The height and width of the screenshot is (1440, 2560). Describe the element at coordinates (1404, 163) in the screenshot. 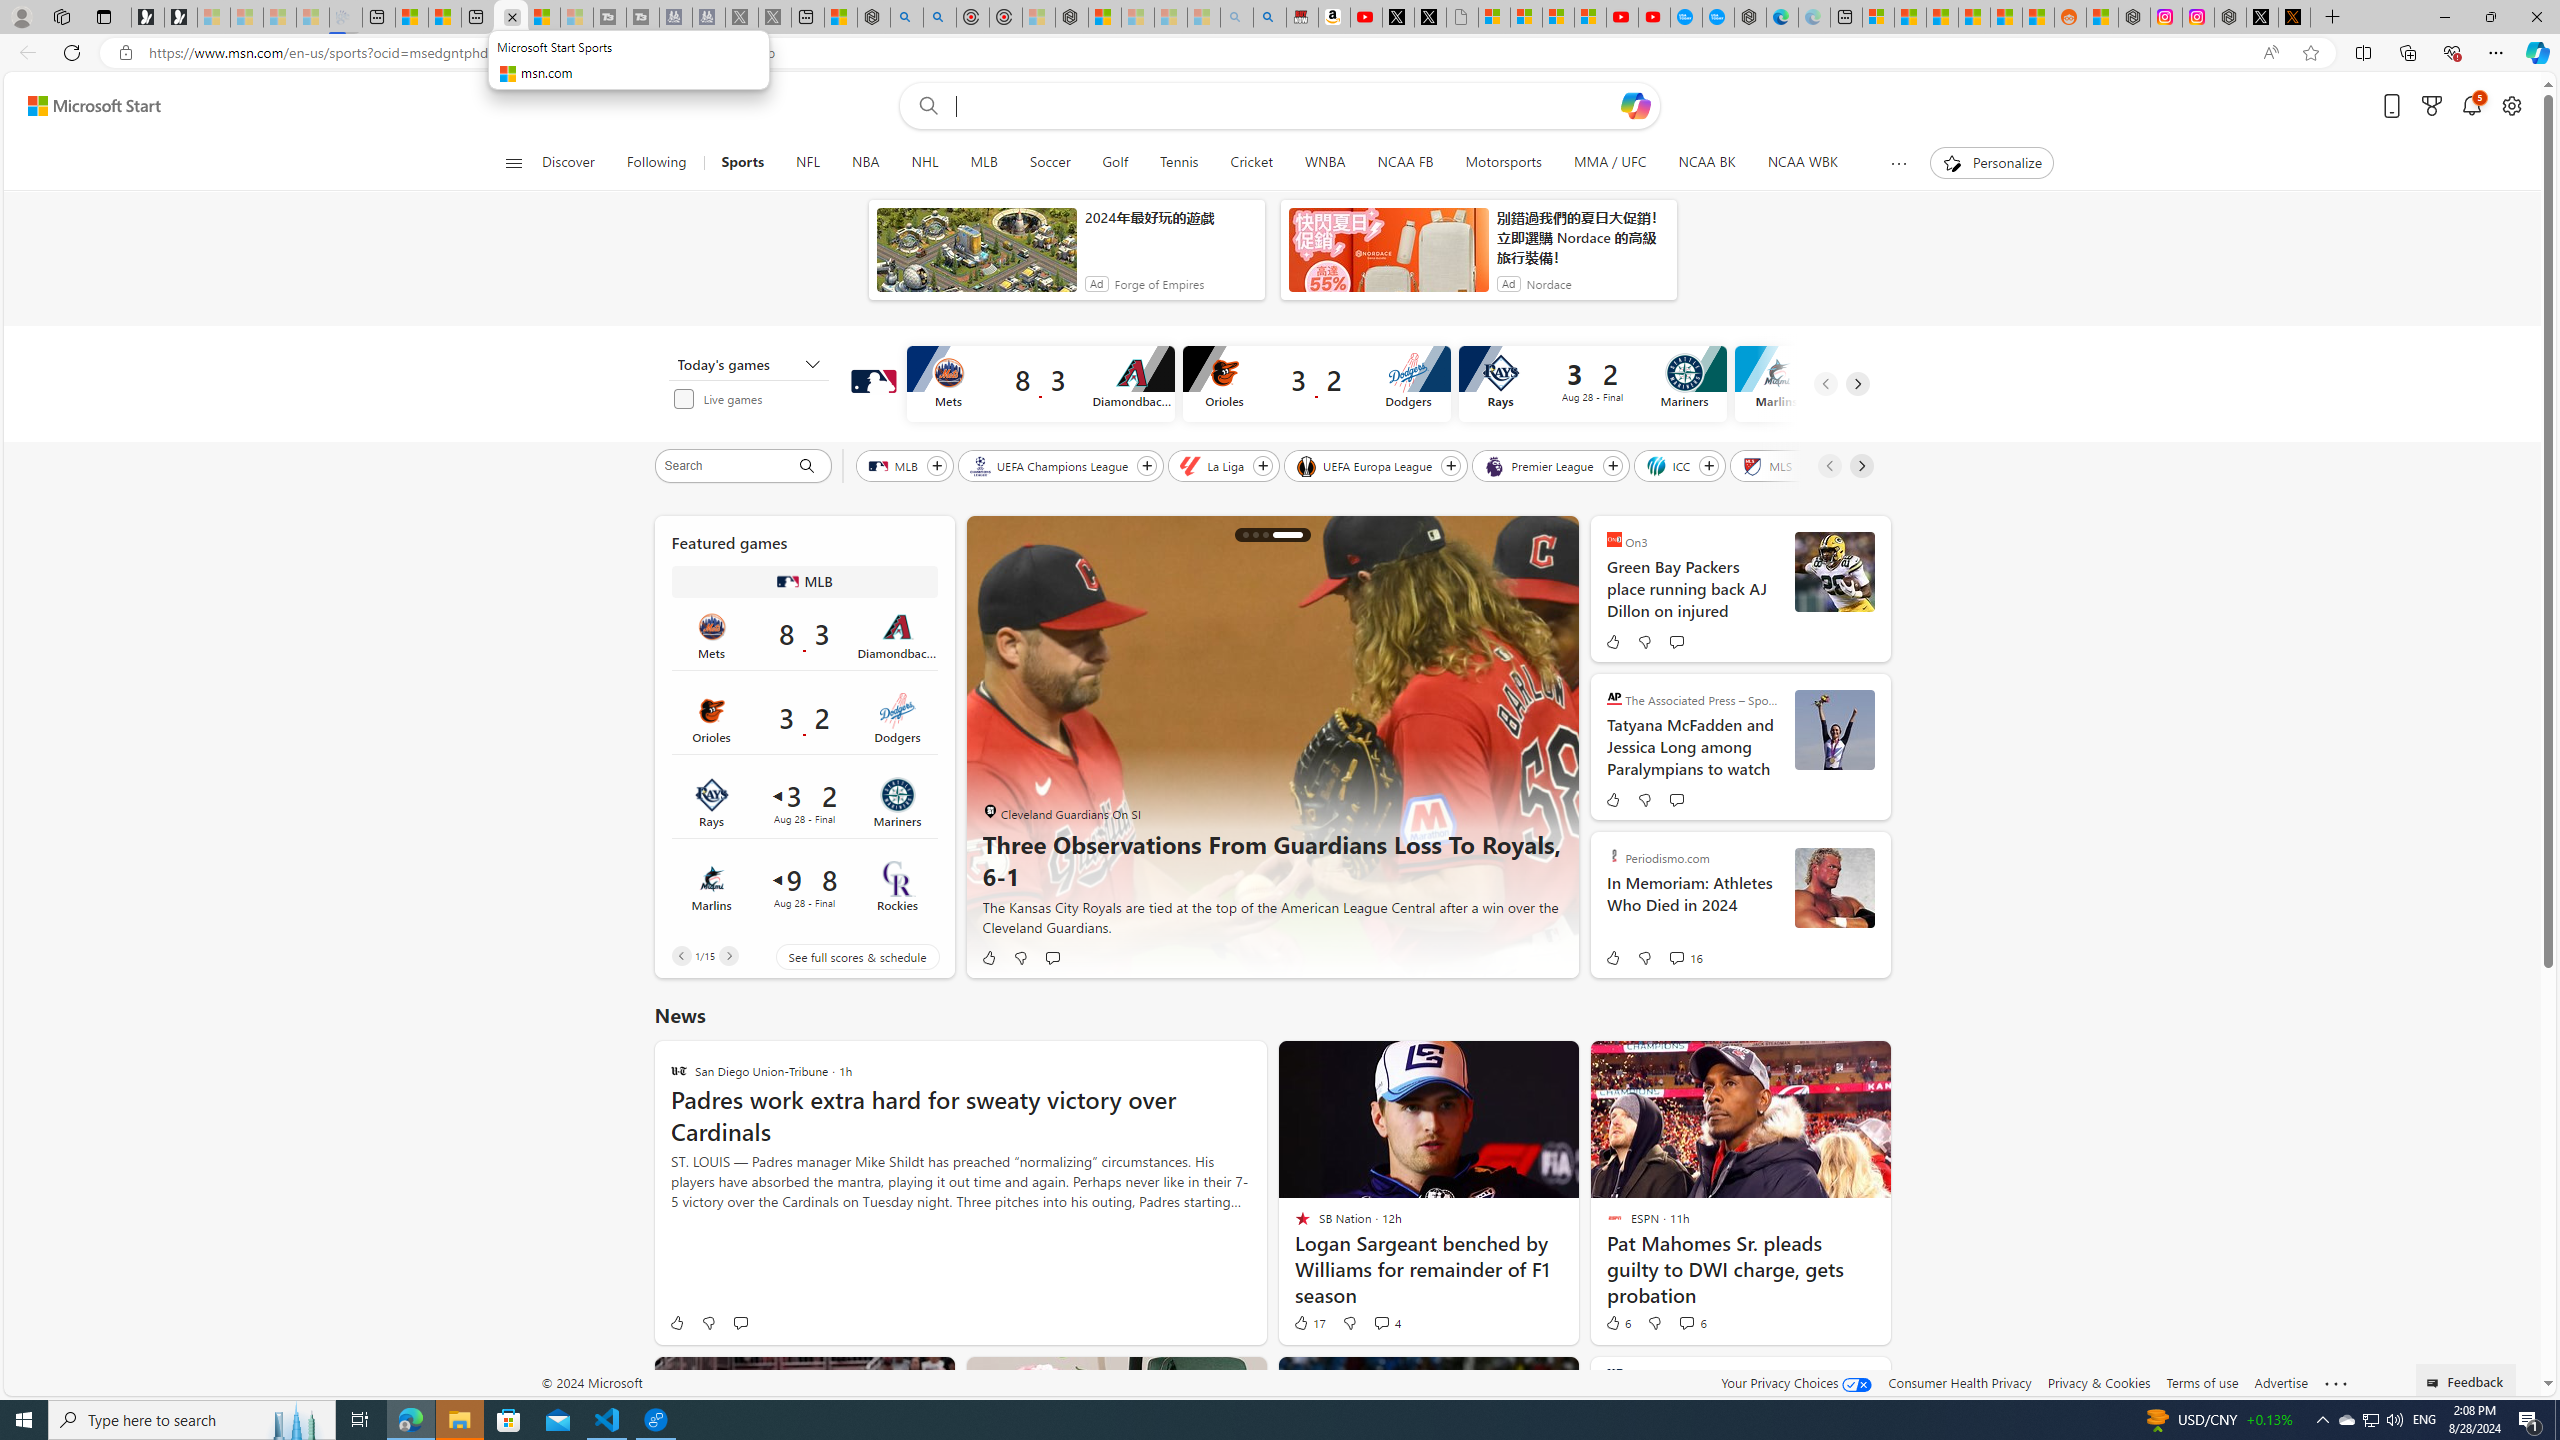

I see `NCAA FB` at that location.